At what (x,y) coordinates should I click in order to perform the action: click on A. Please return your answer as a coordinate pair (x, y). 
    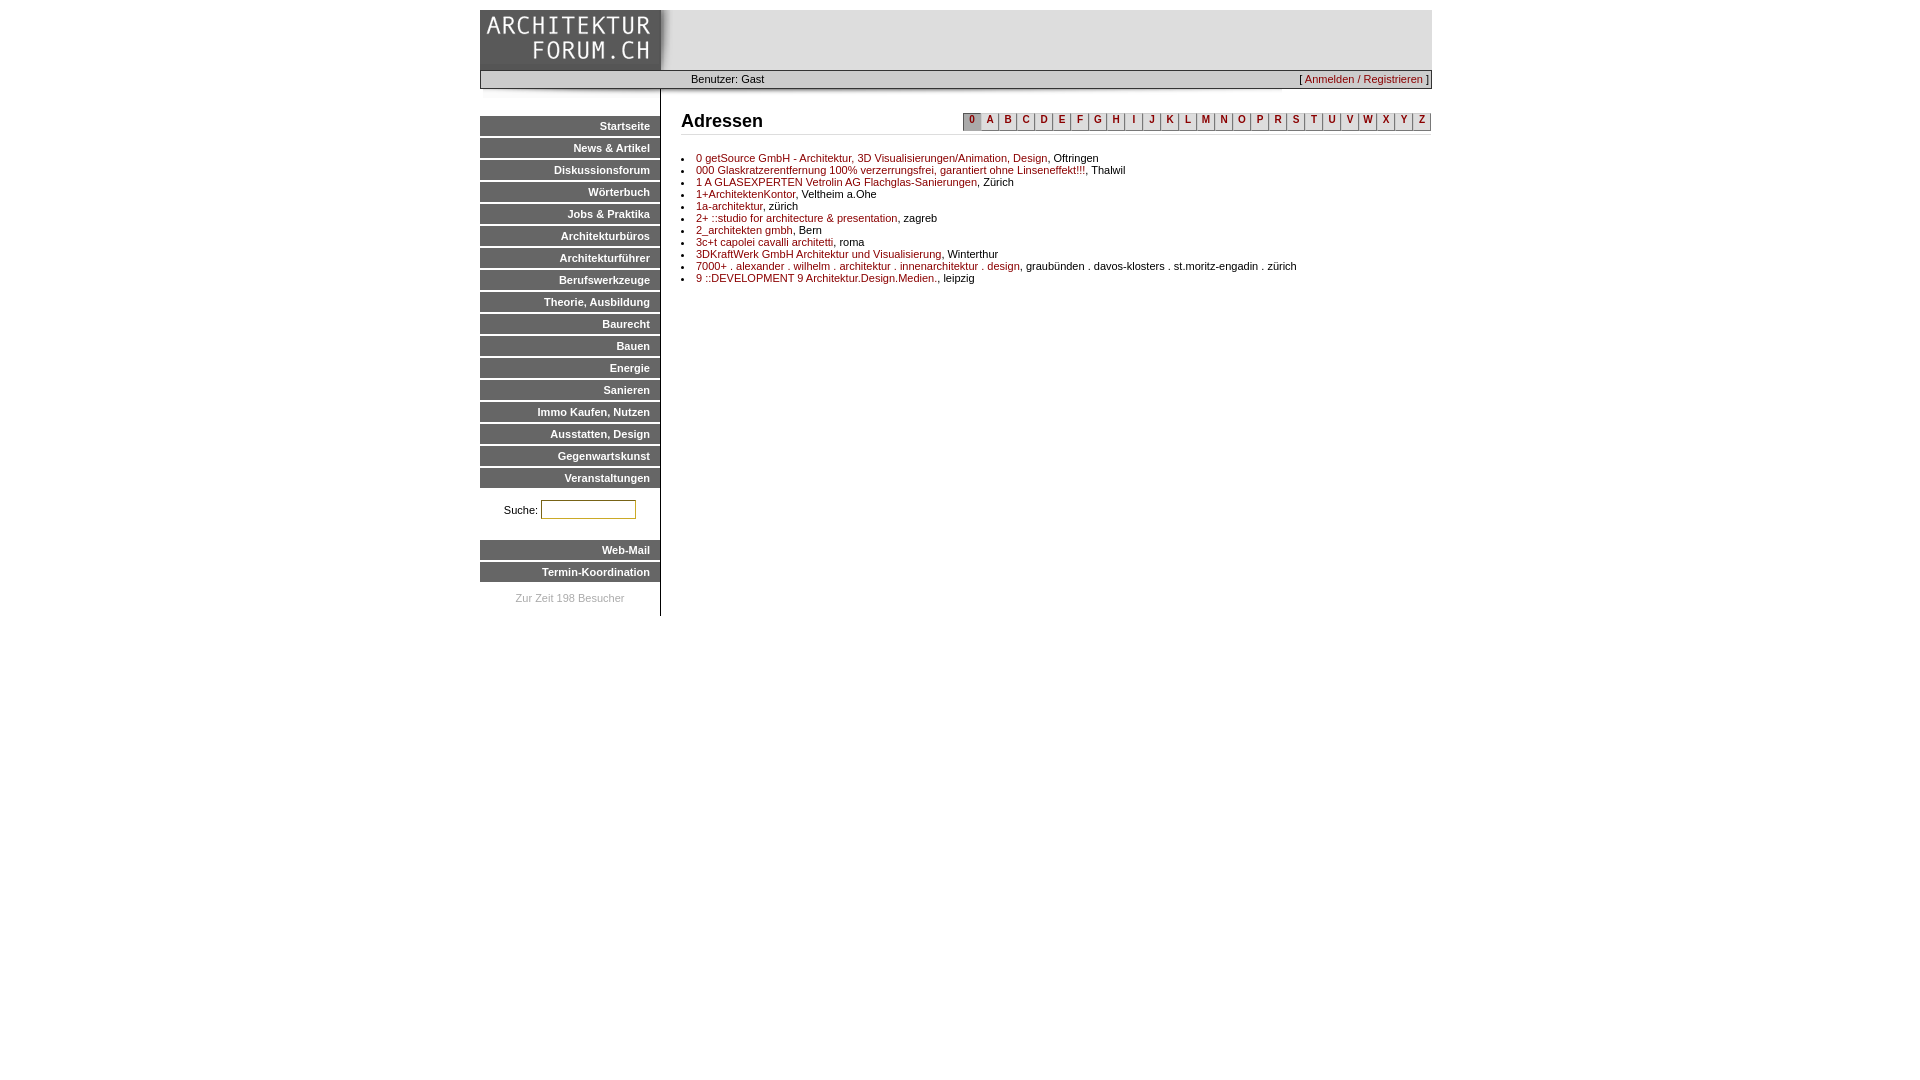
    Looking at the image, I should click on (990, 122).